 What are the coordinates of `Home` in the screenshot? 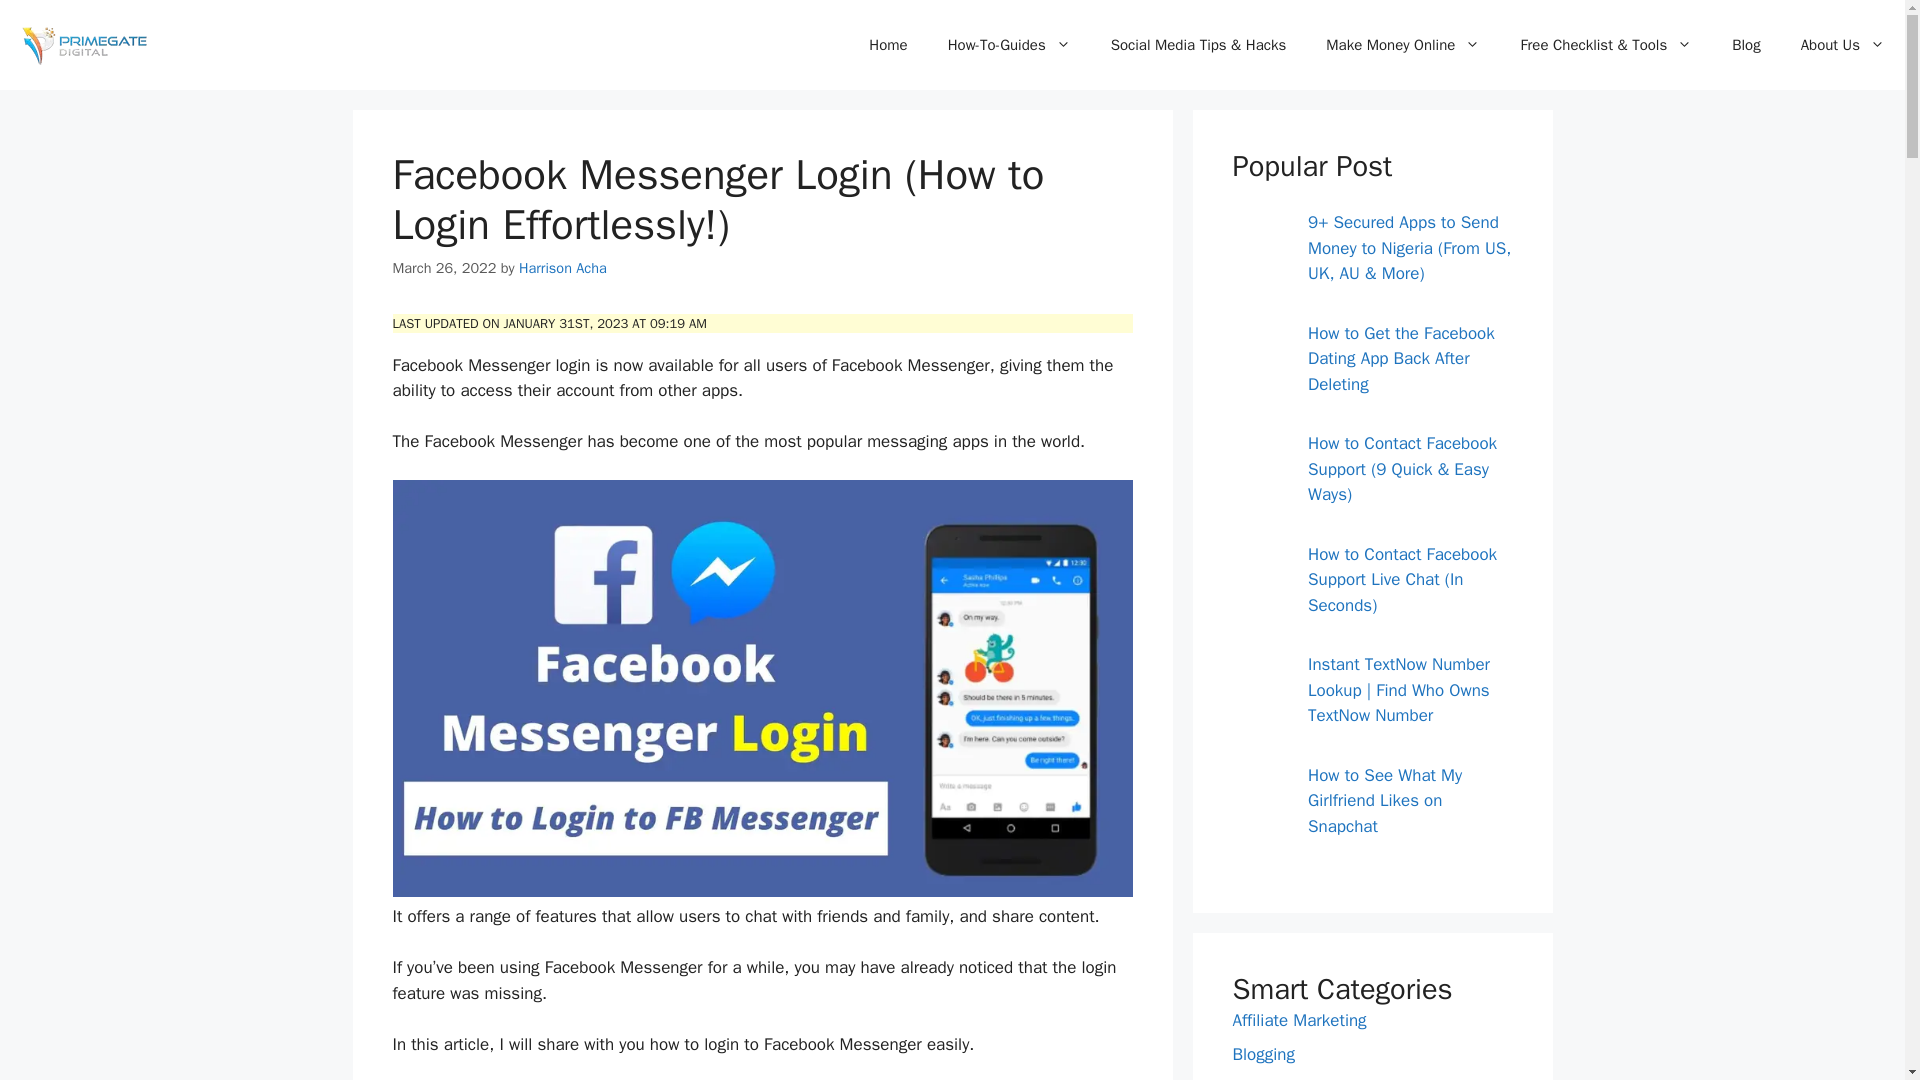 It's located at (888, 44).